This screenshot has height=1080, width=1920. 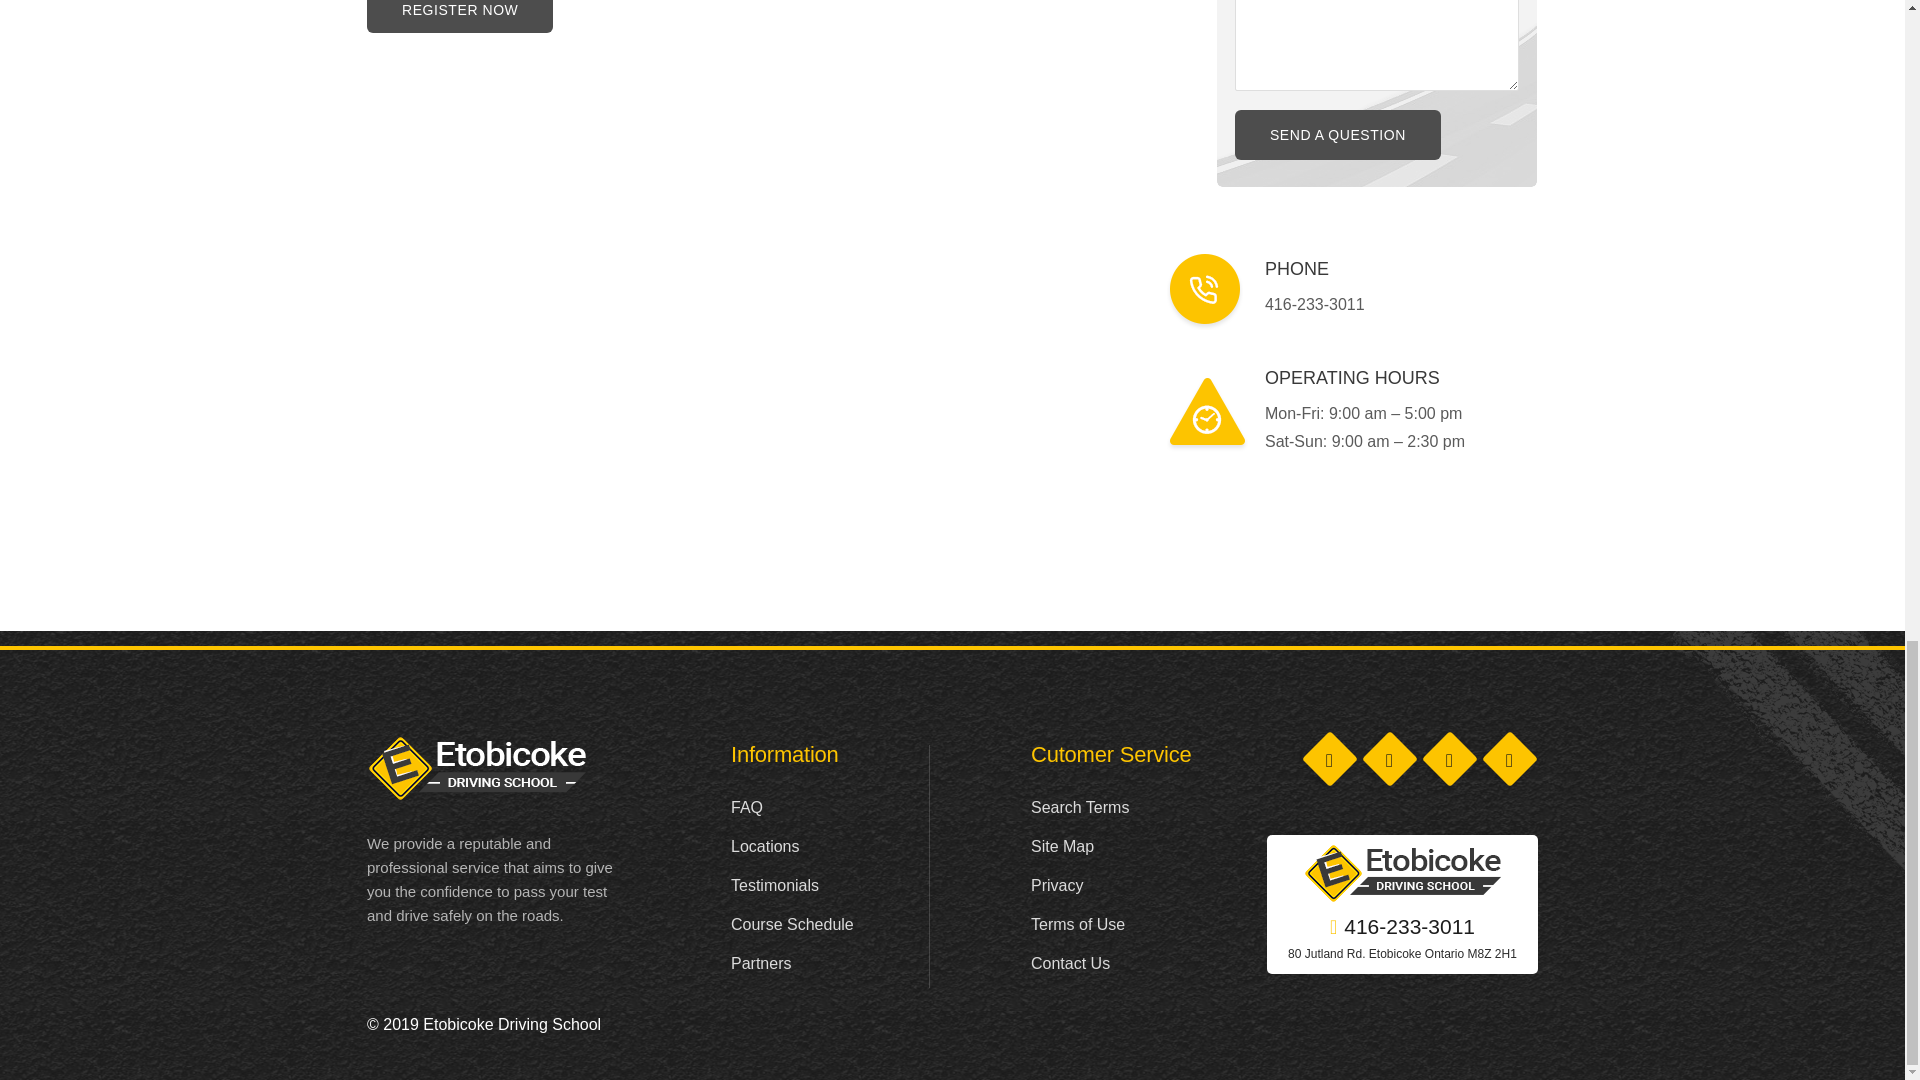 I want to click on Privacy, so click(x=1056, y=885).